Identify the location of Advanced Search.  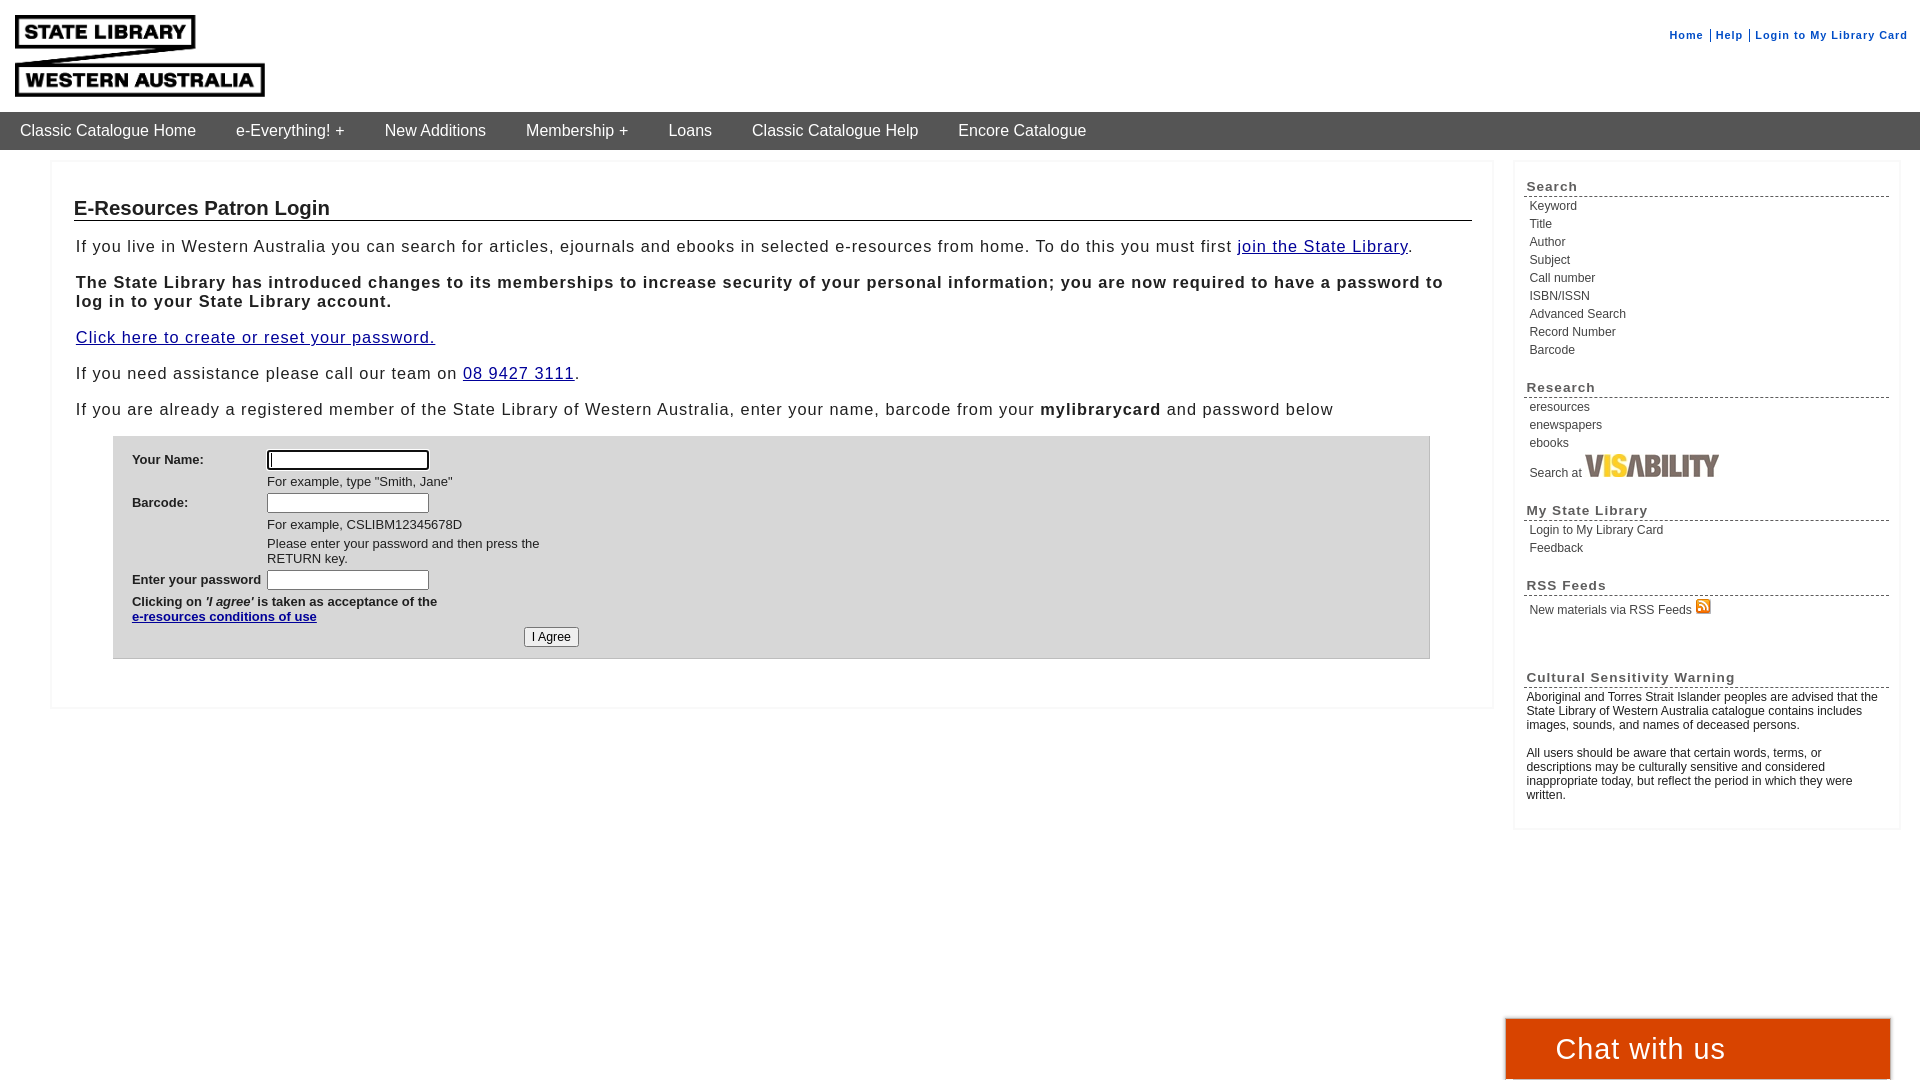
(1708, 314).